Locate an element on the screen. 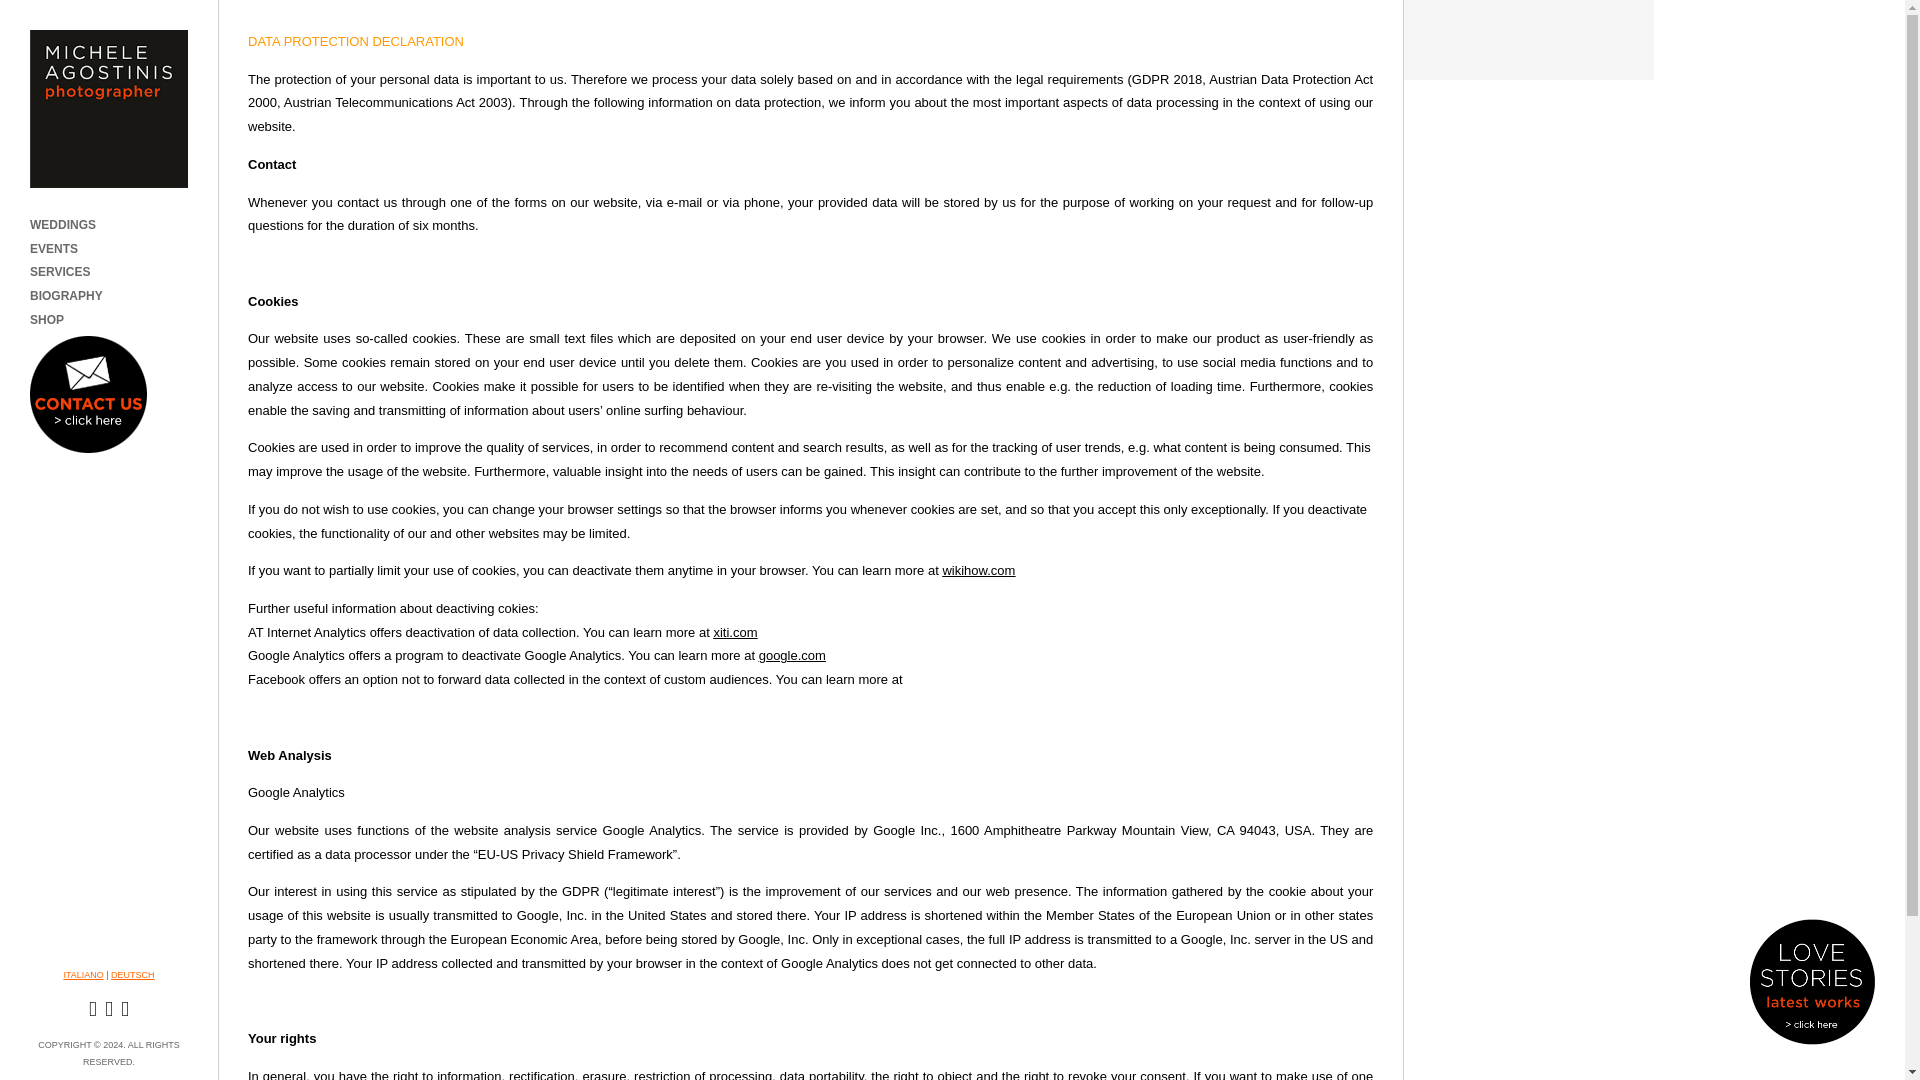  DEUTSCH is located at coordinates (133, 974).